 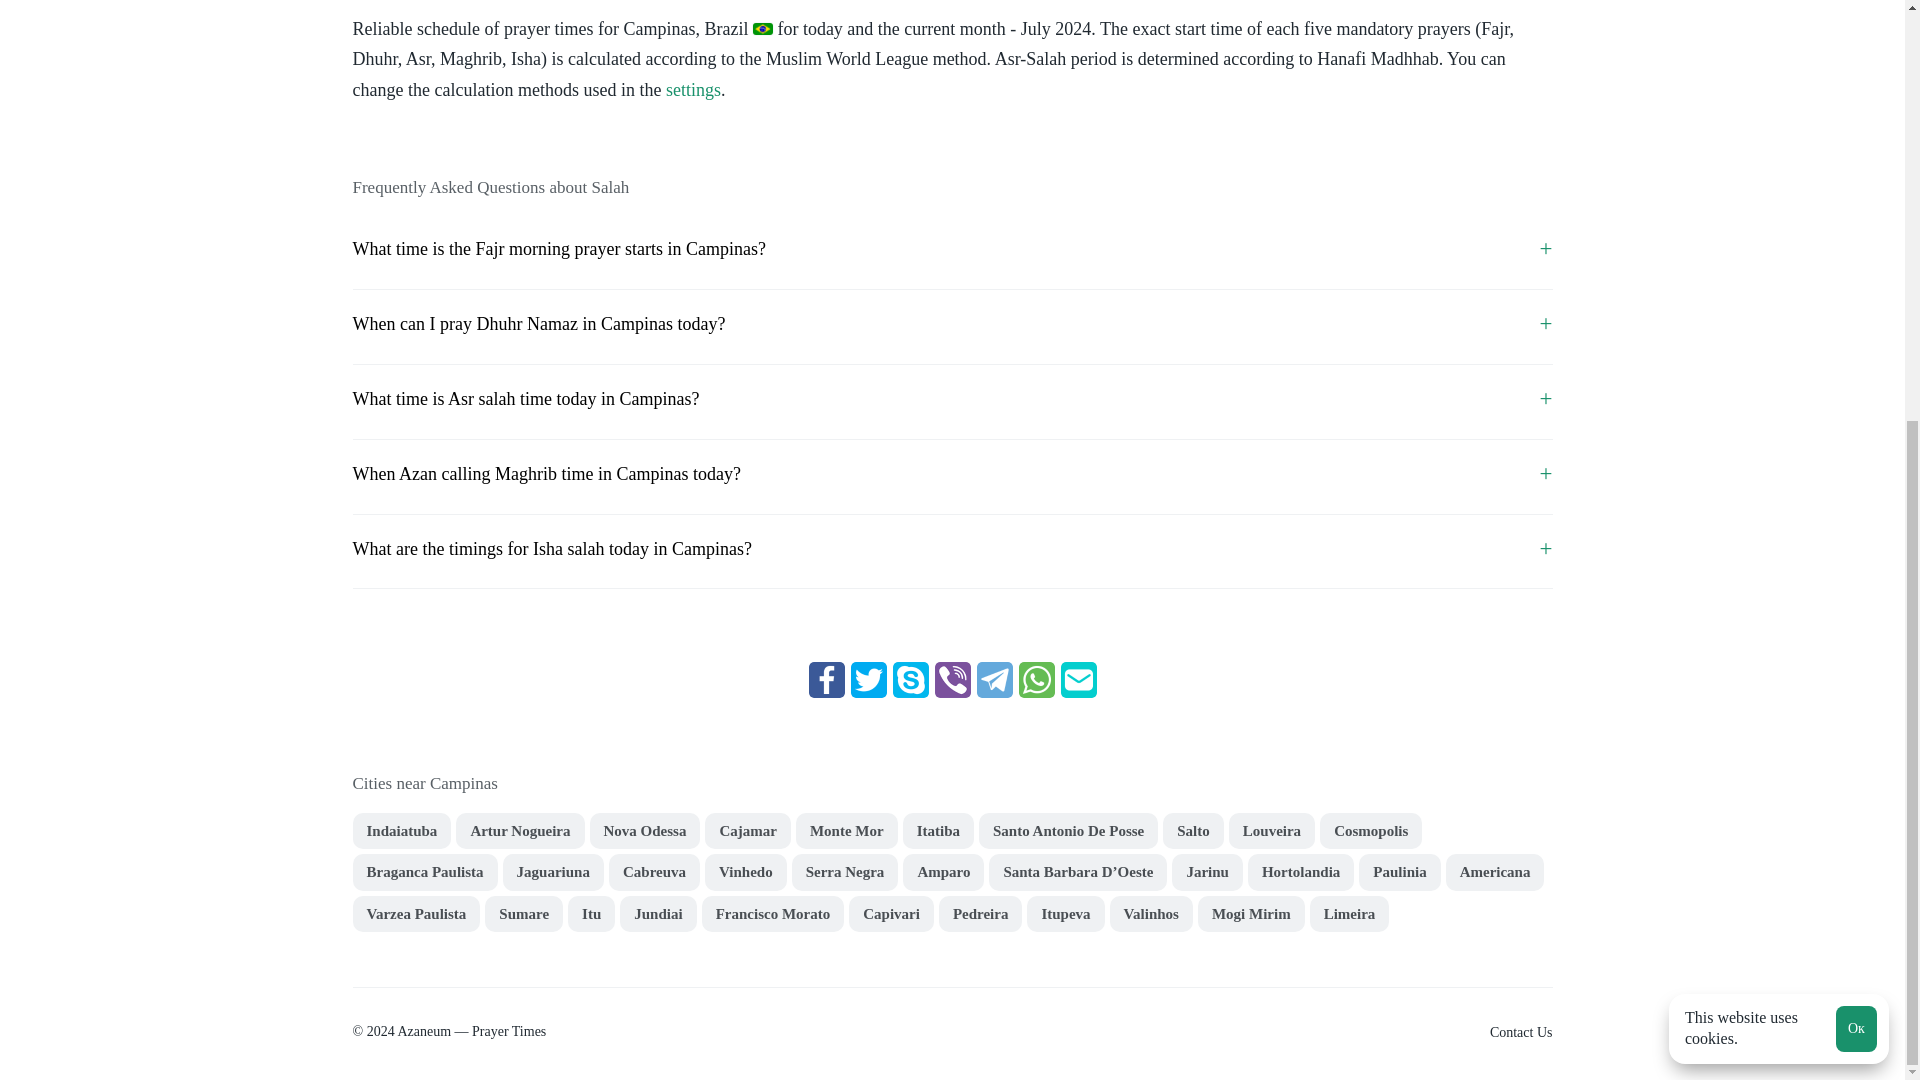 What do you see at coordinates (826, 680) in the screenshot?
I see `Facebook` at bounding box center [826, 680].